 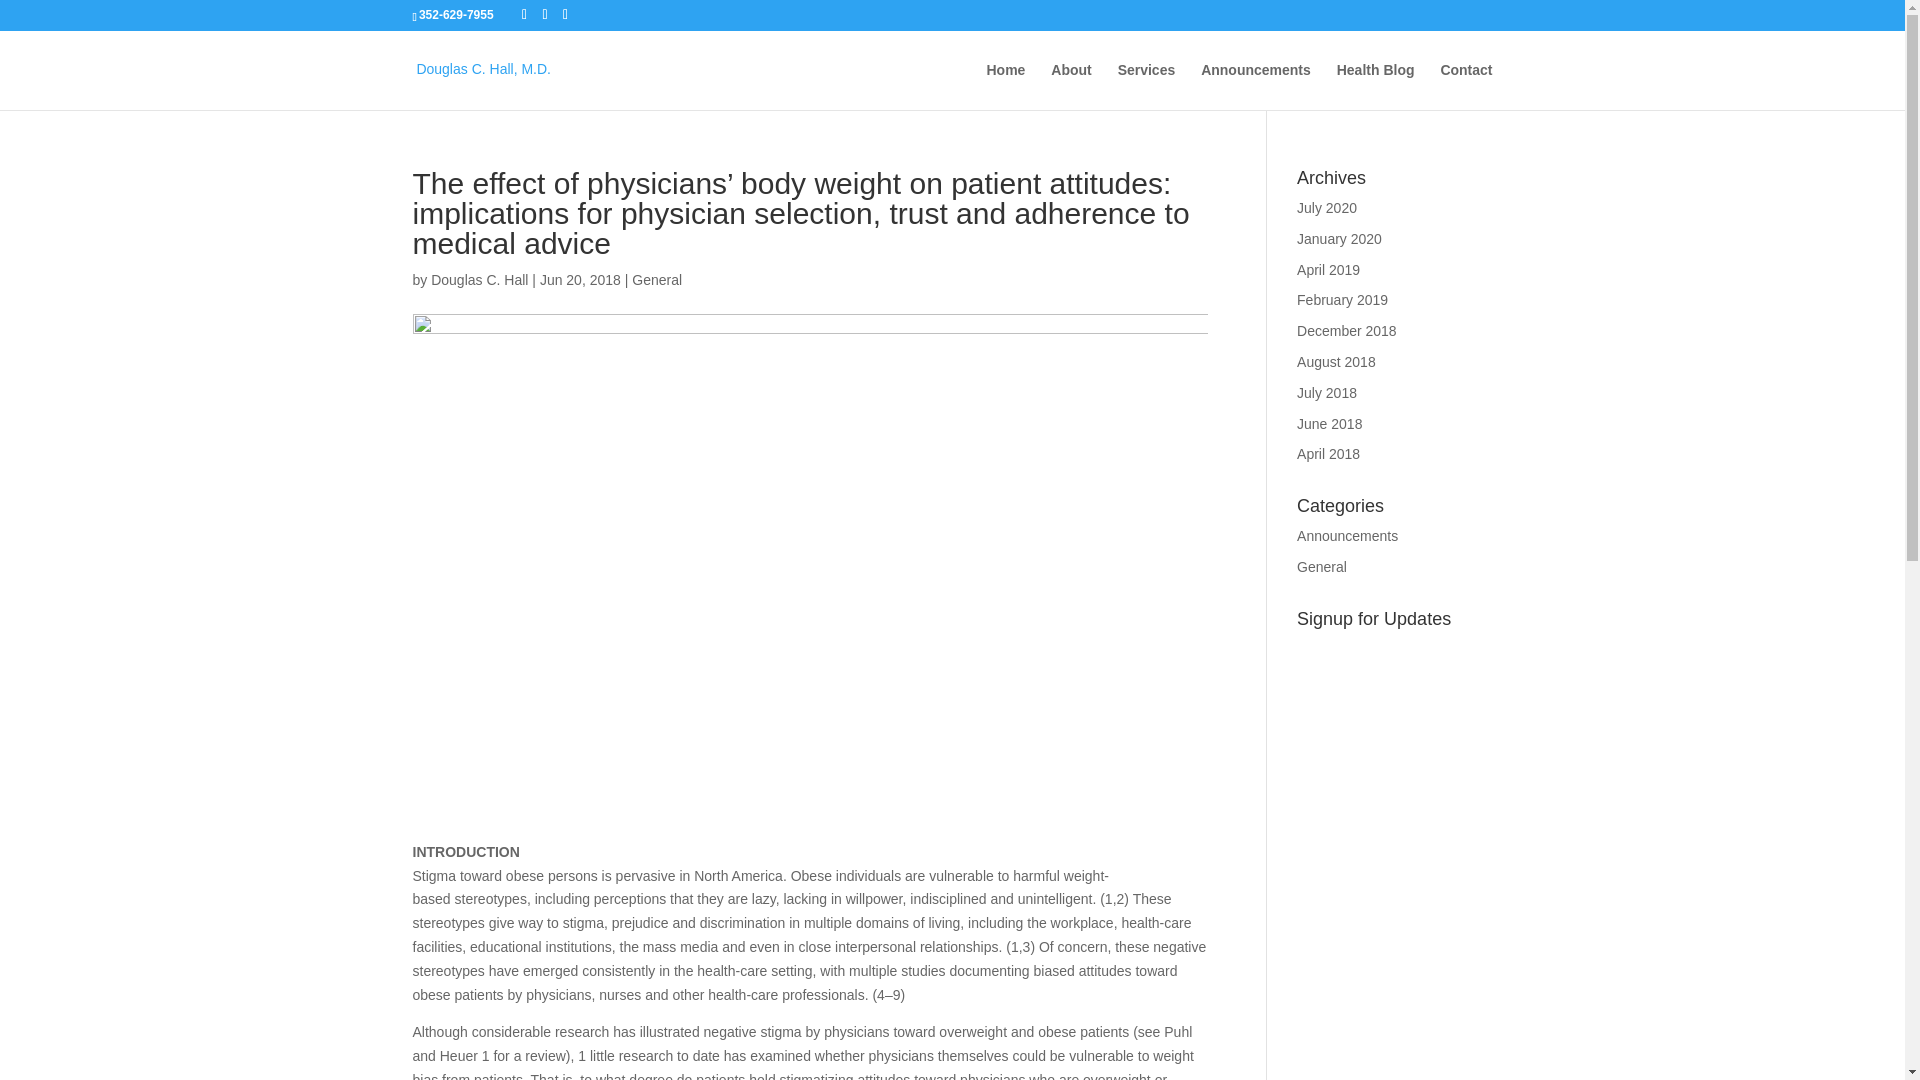 What do you see at coordinates (1466, 86) in the screenshot?
I see `Contact` at bounding box center [1466, 86].